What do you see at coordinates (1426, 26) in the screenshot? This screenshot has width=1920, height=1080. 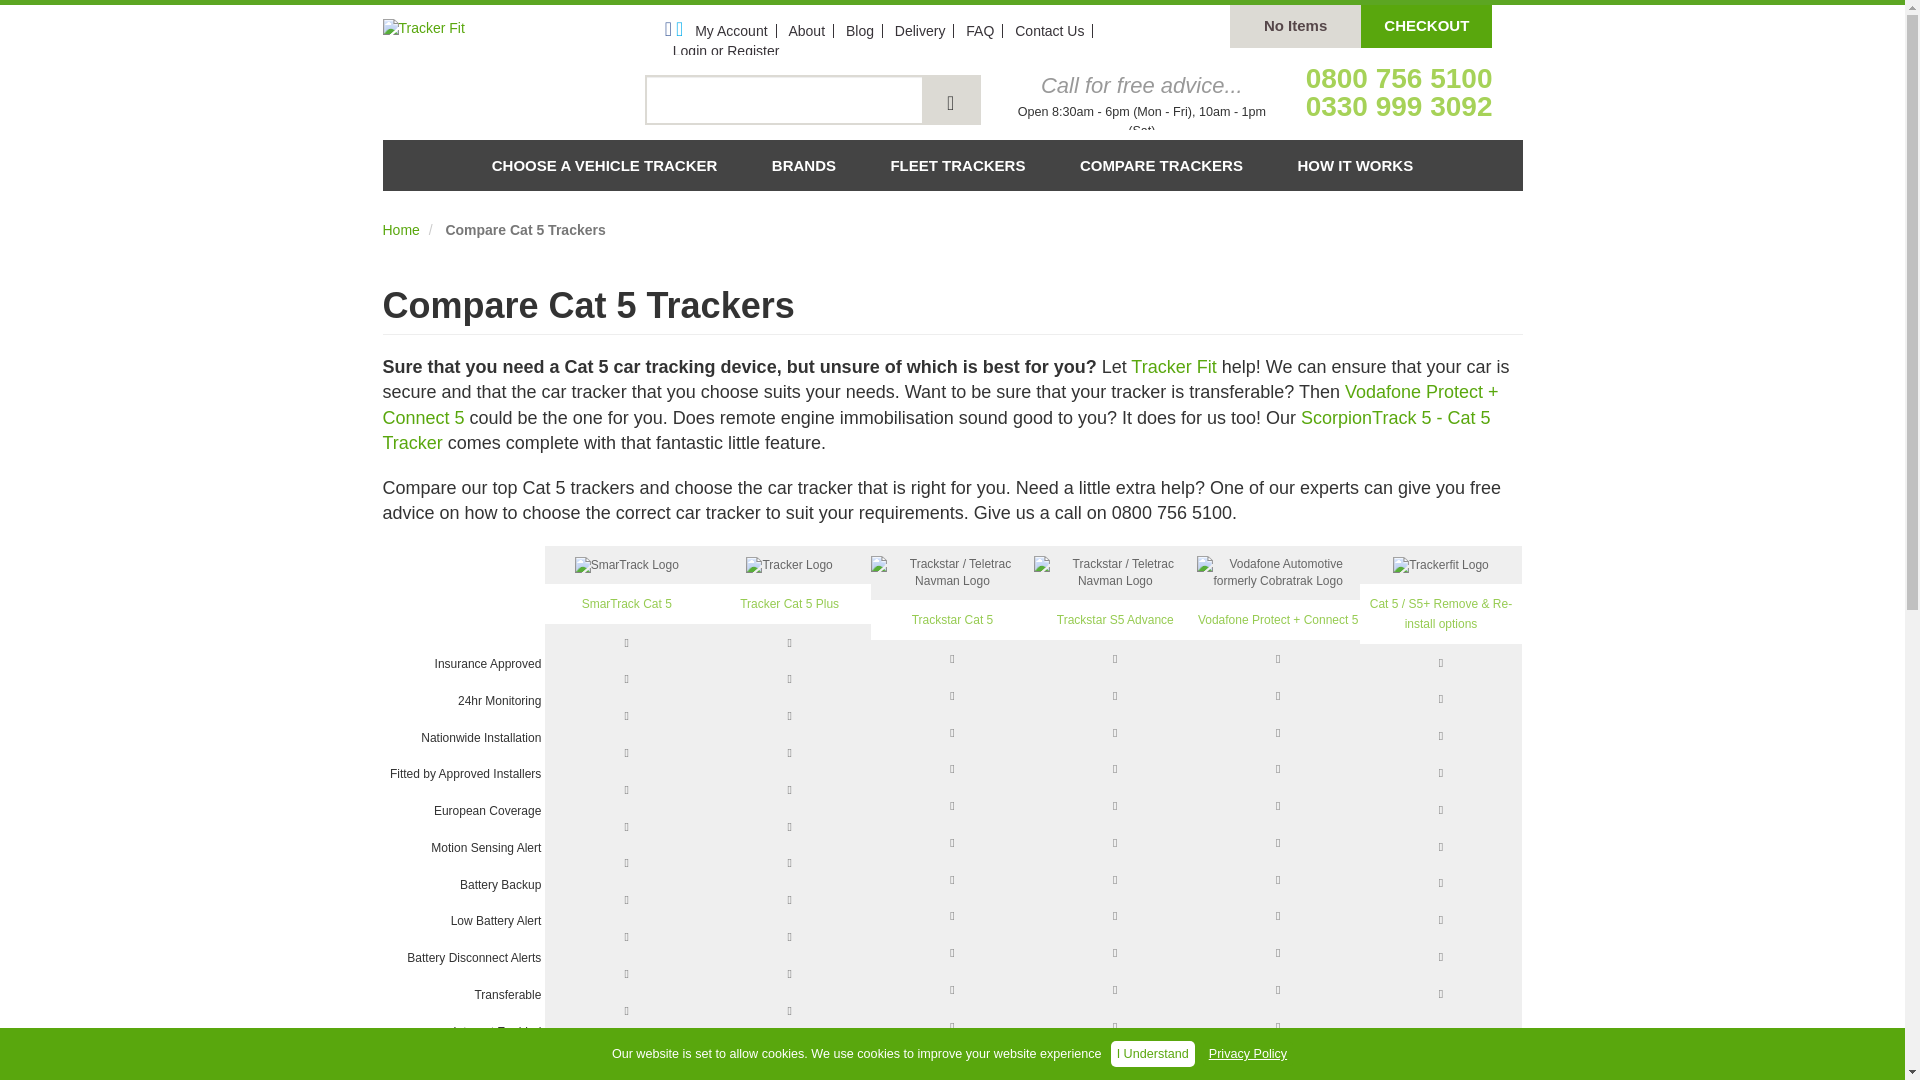 I see `Shopping Basket` at bounding box center [1426, 26].